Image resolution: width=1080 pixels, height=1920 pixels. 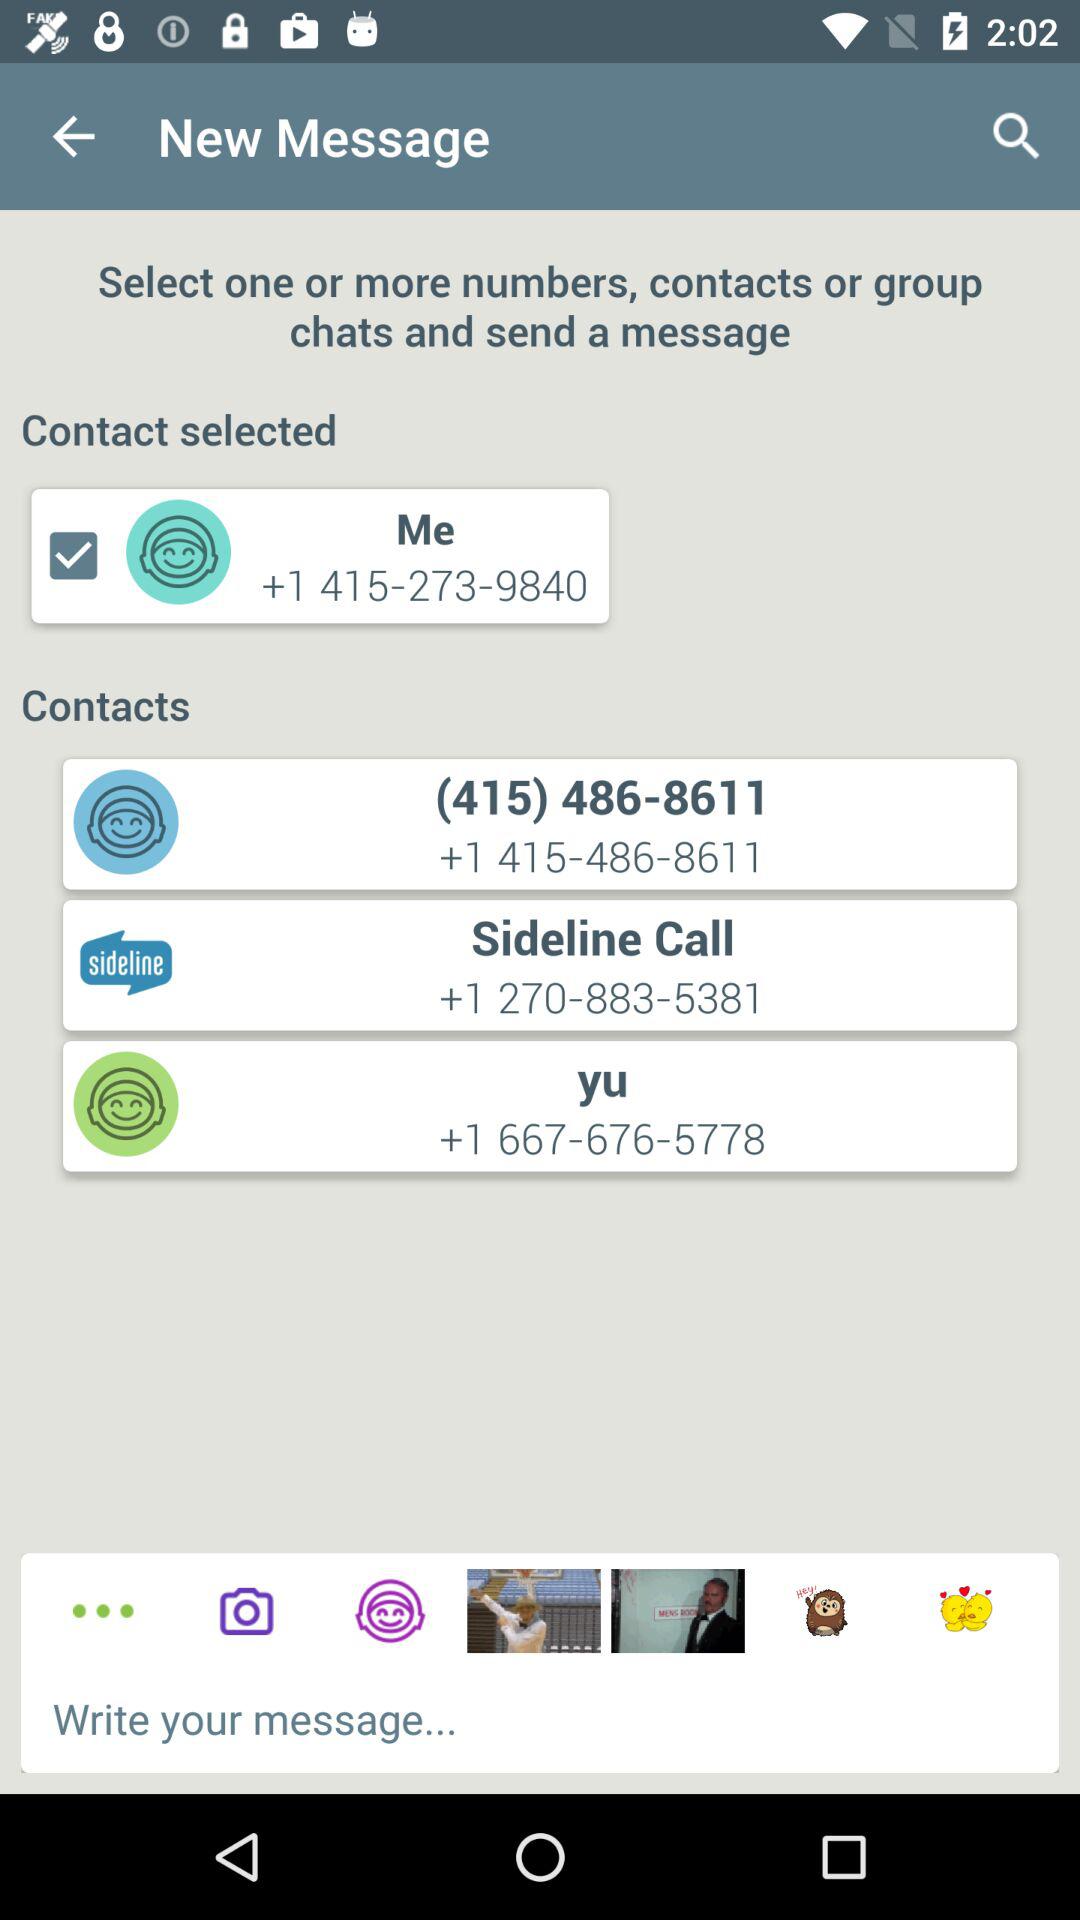 What do you see at coordinates (73, 136) in the screenshot?
I see `turn on the icon above the select one or item` at bounding box center [73, 136].